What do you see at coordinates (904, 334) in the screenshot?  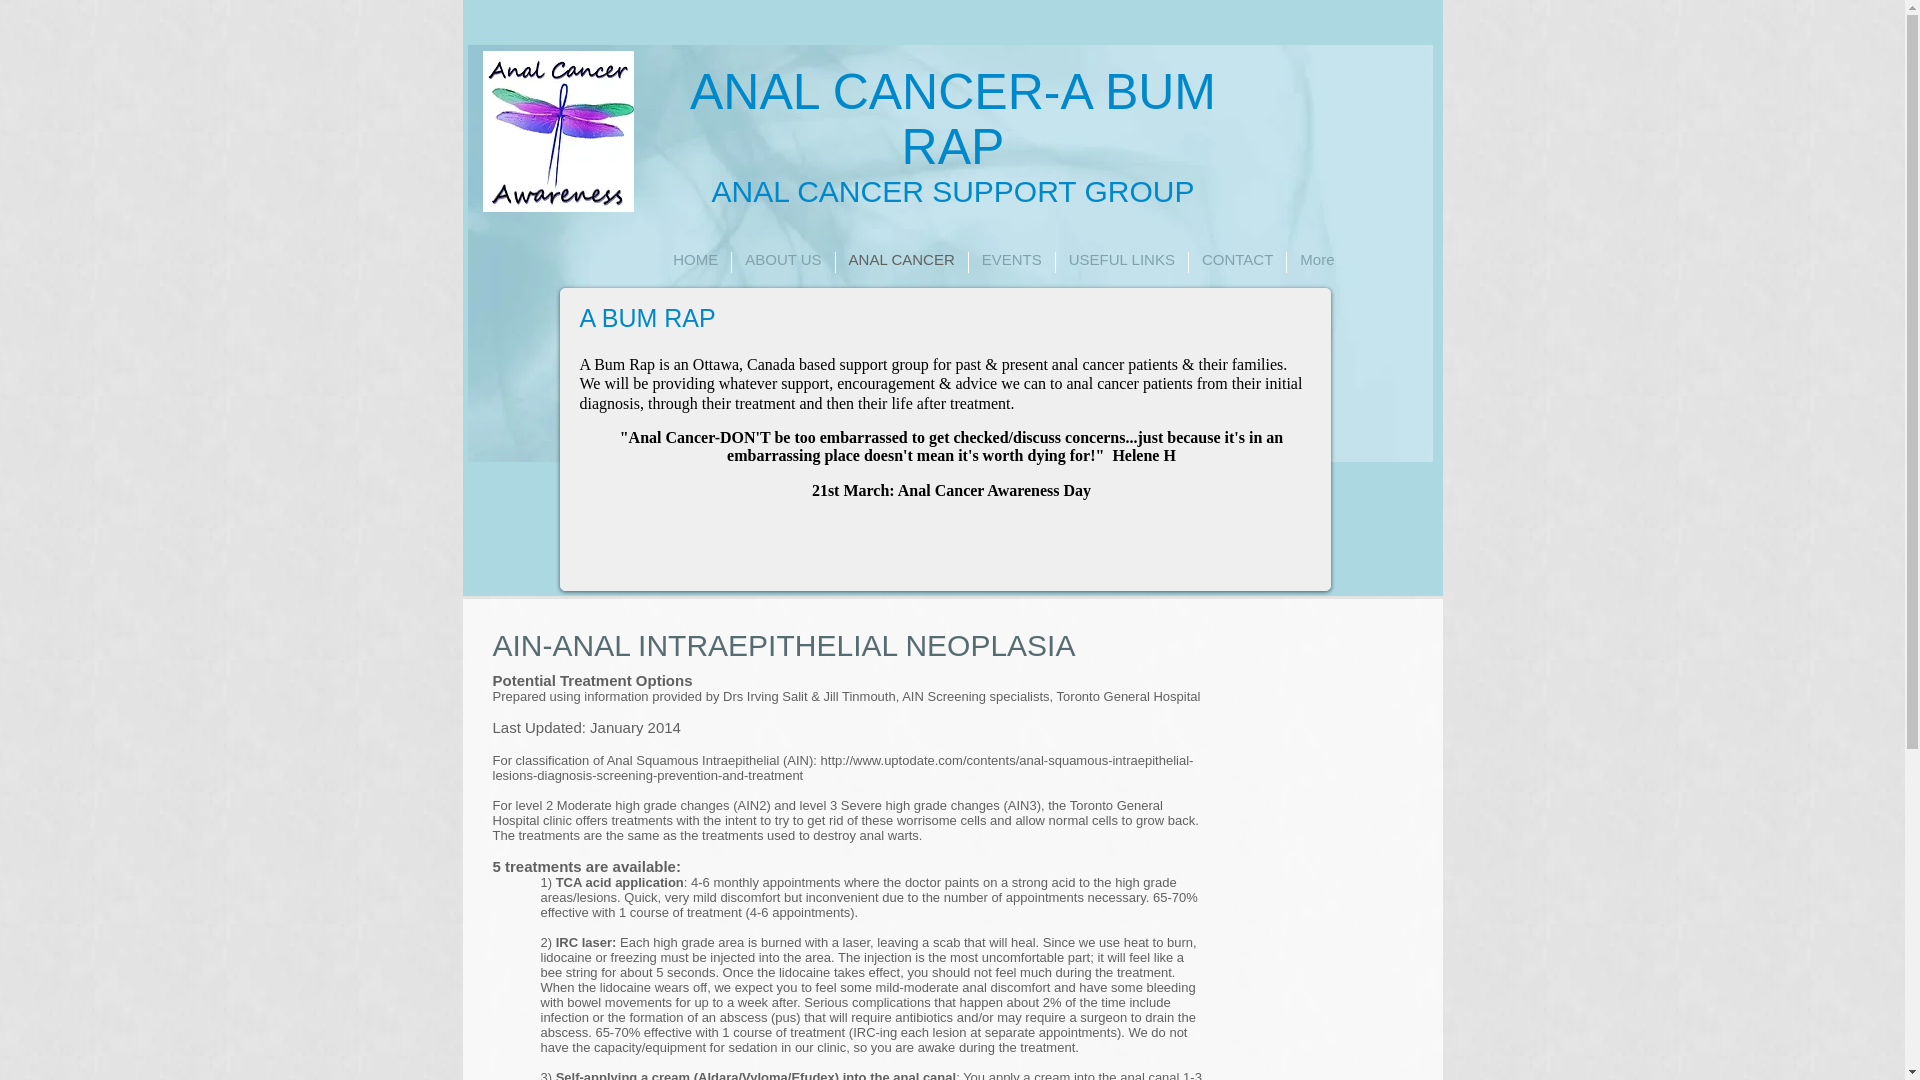 I see `Twitter Follow` at bounding box center [904, 334].